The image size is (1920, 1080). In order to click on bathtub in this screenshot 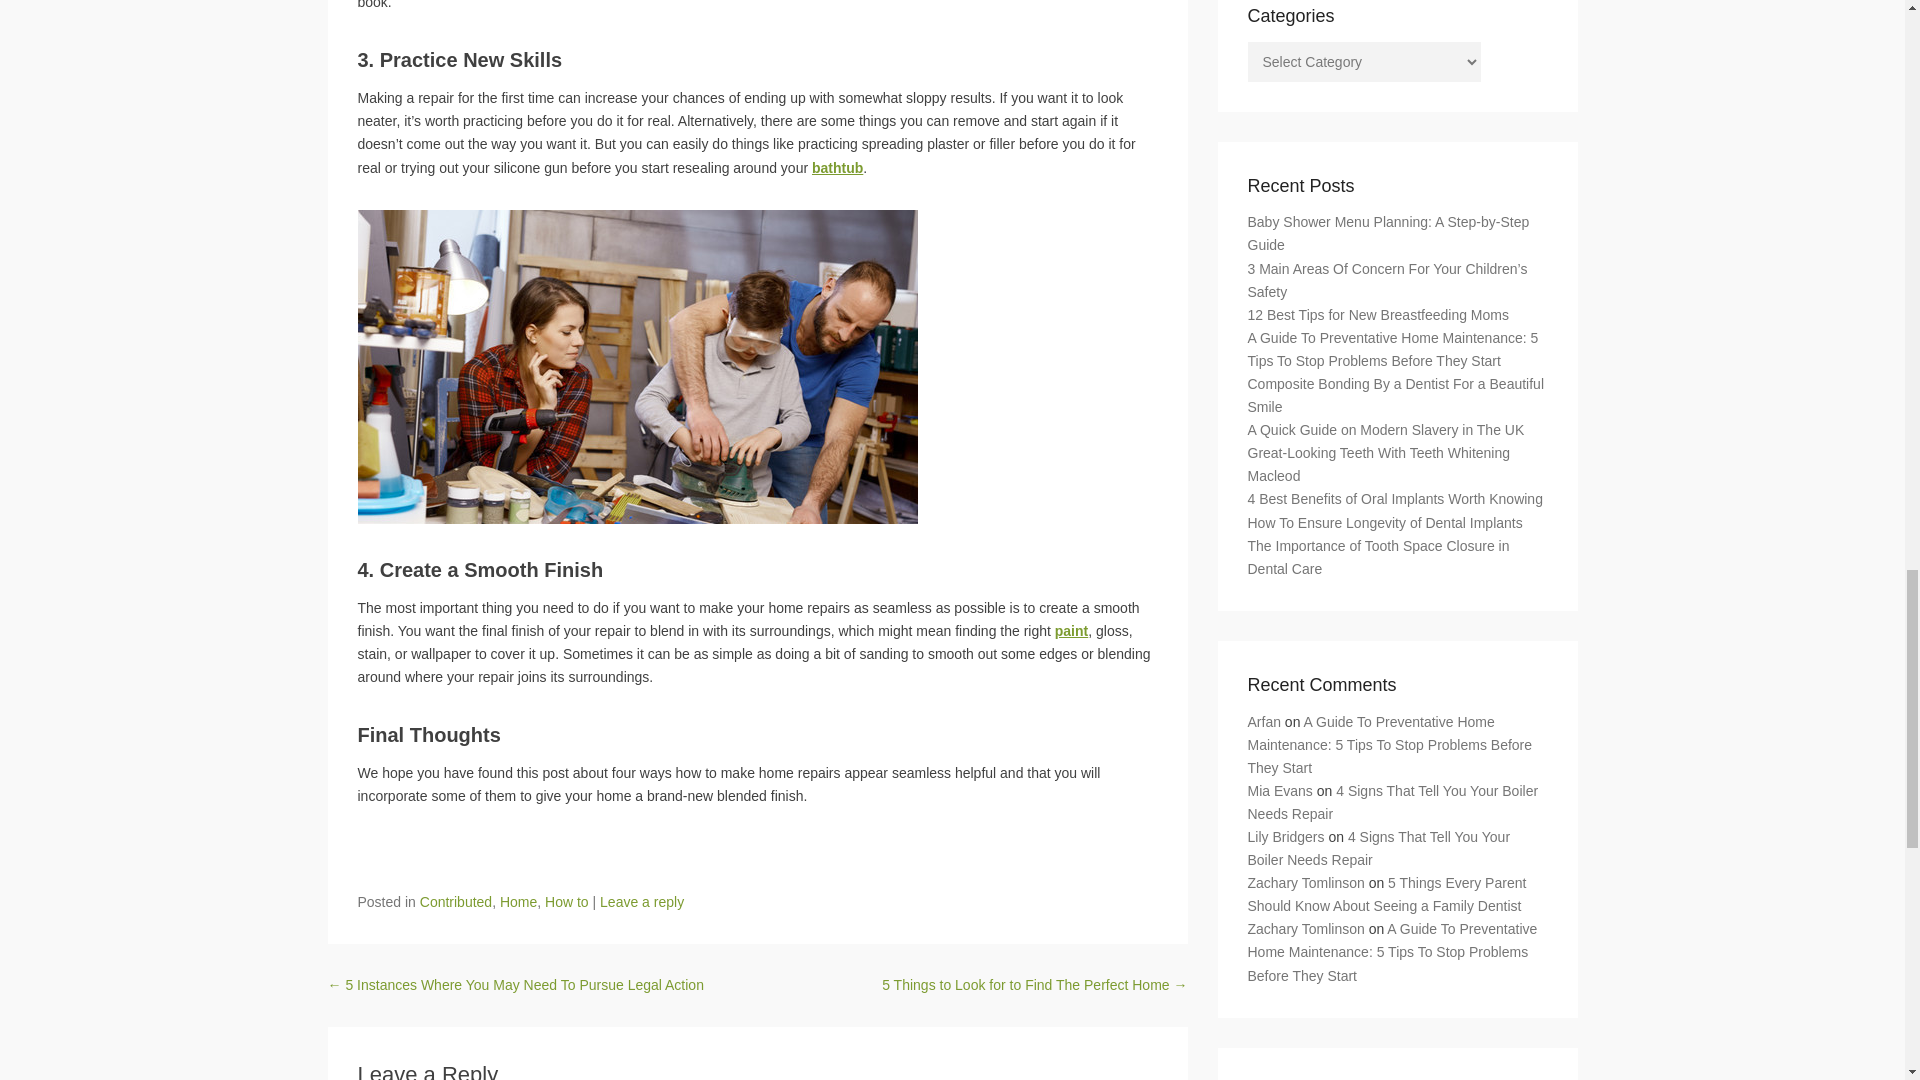, I will do `click(837, 168)`.